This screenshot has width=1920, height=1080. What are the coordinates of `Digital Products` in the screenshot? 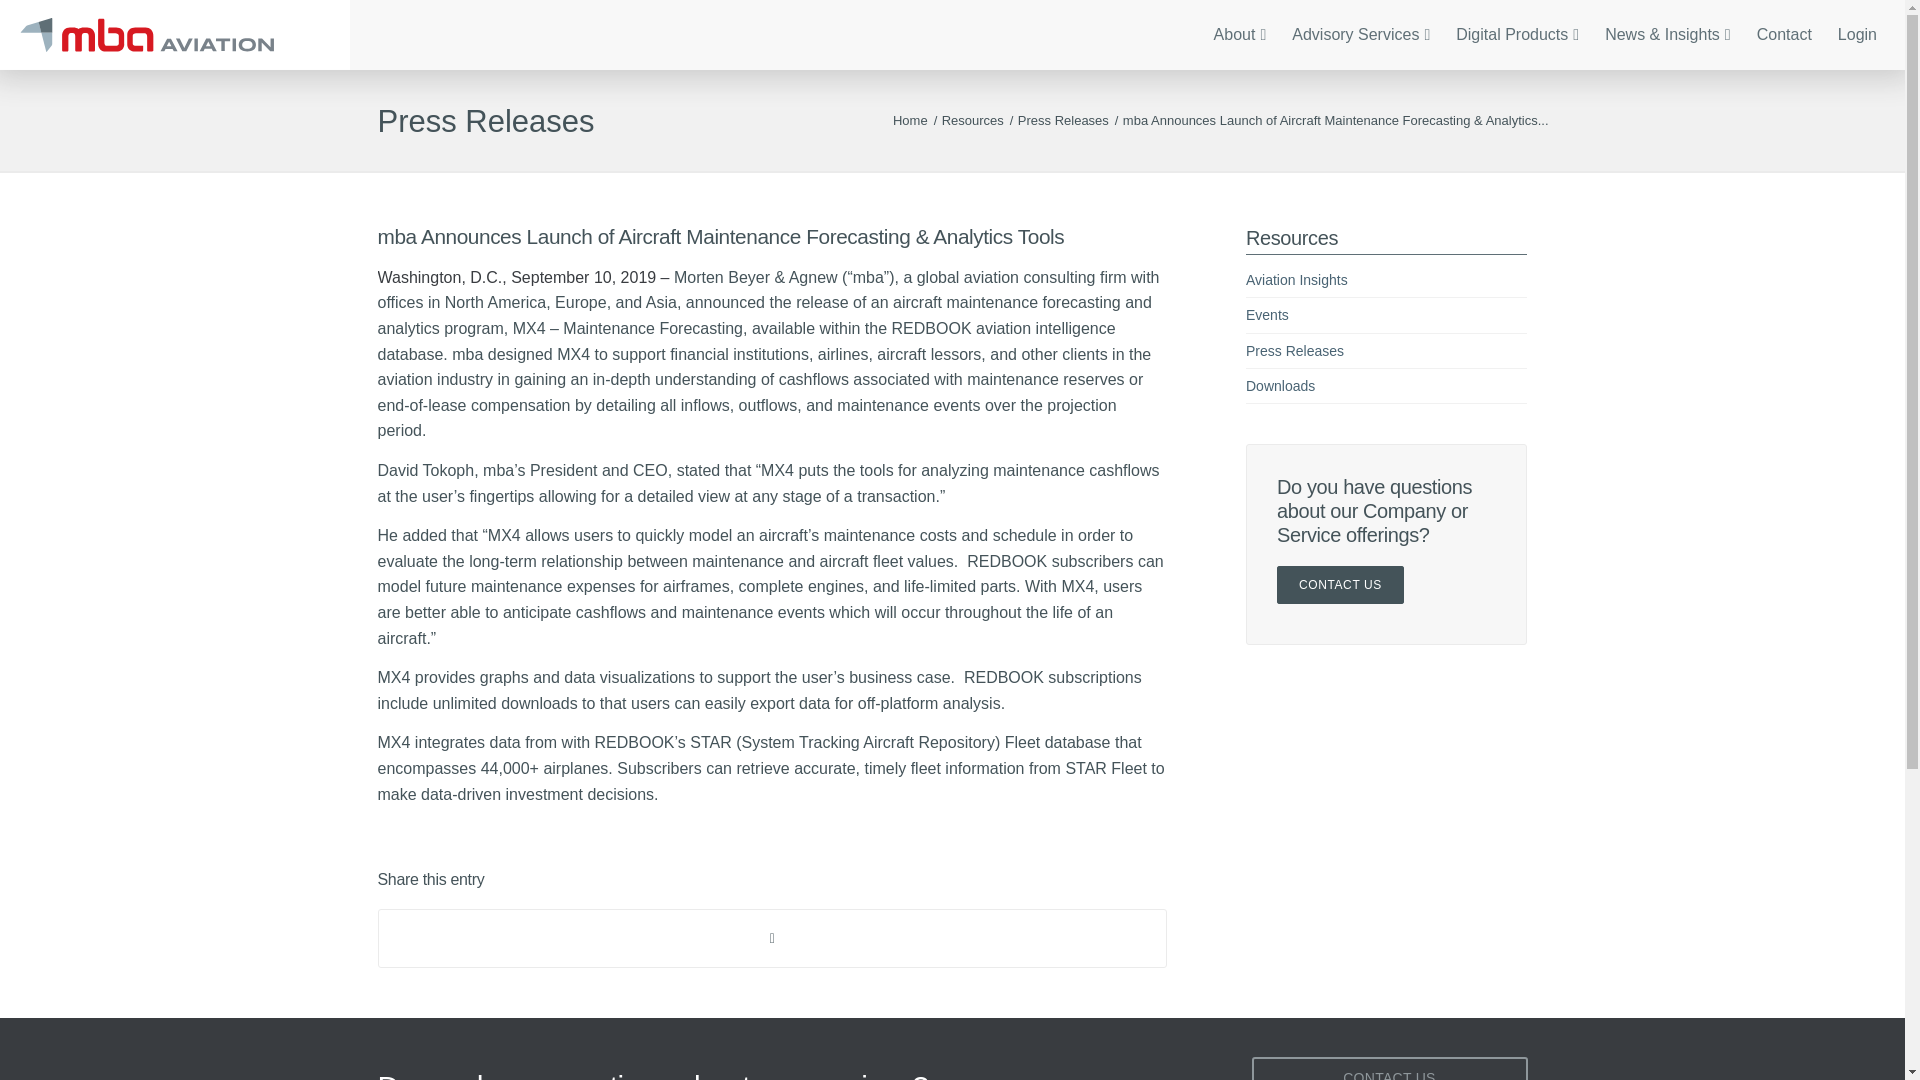 It's located at (1517, 35).